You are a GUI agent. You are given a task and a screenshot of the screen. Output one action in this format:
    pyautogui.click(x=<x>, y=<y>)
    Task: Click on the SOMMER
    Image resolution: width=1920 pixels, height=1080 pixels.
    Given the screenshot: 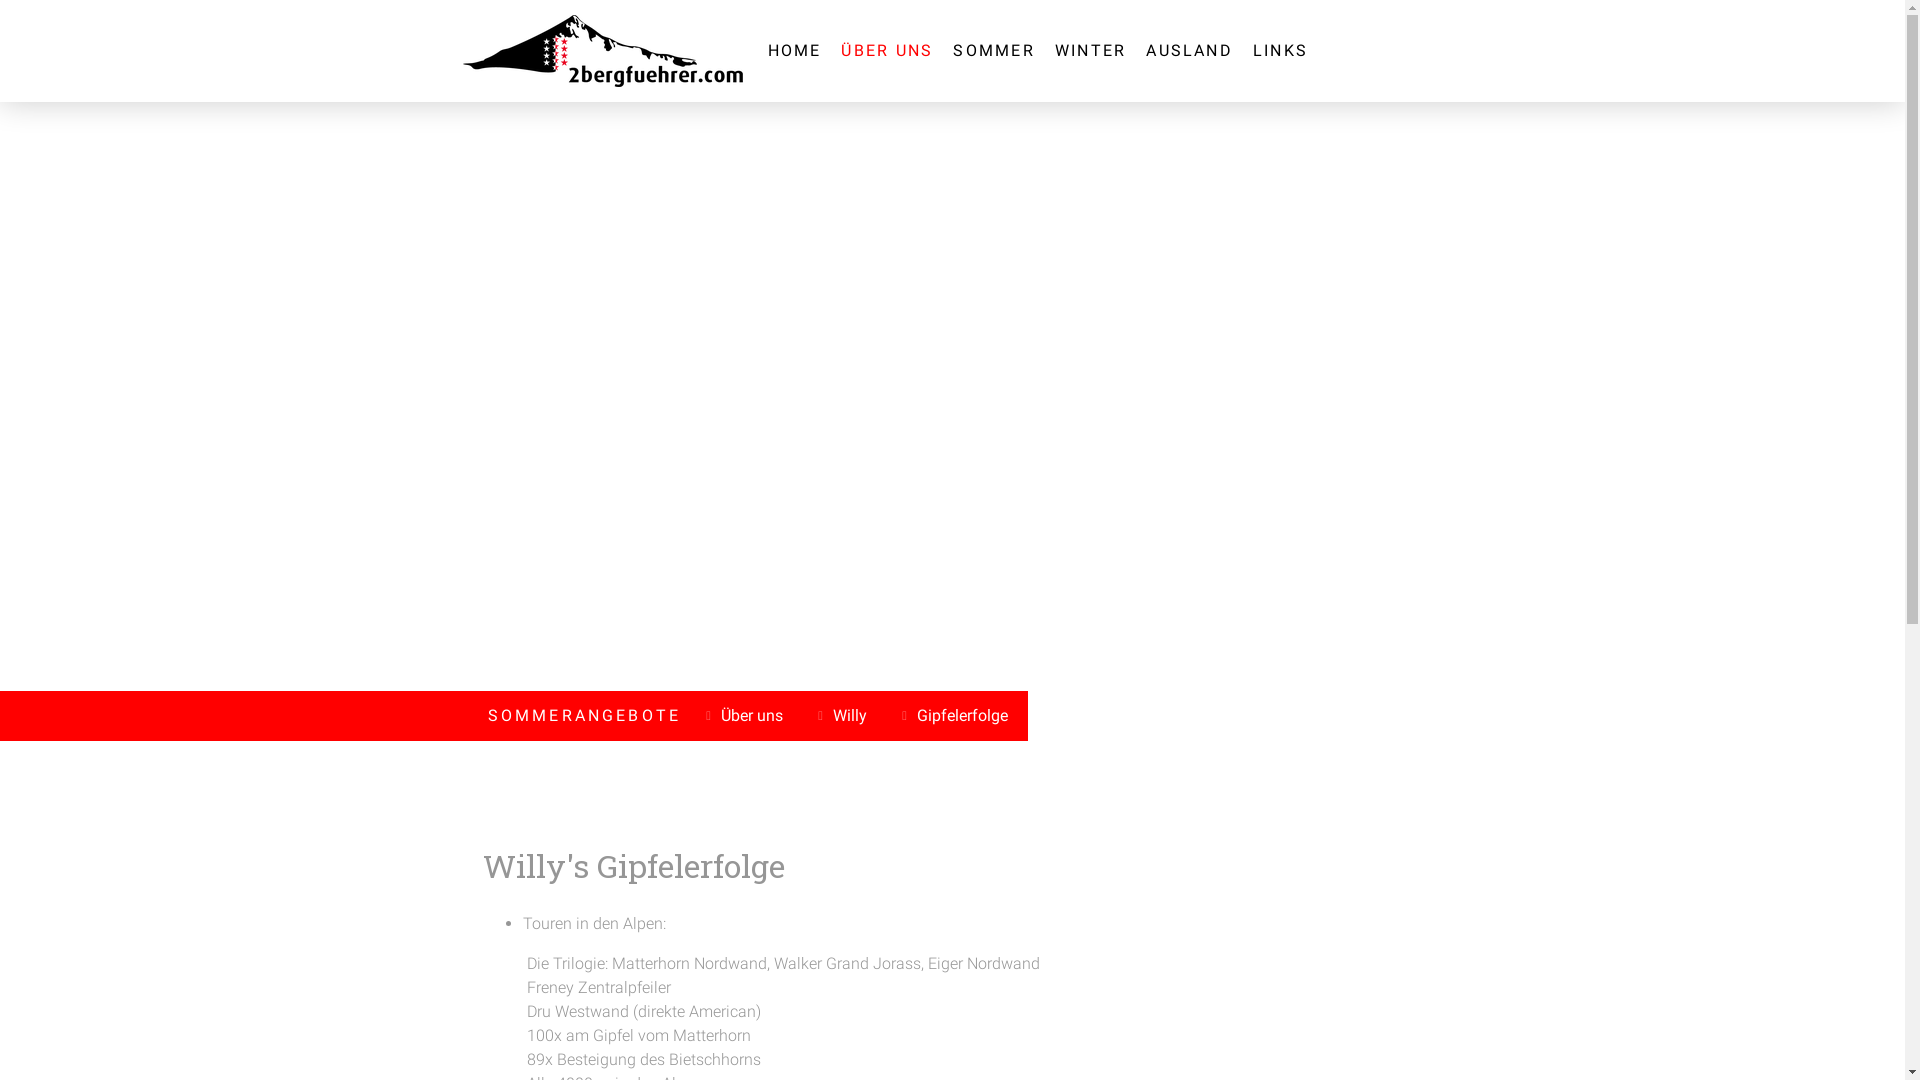 What is the action you would take?
    pyautogui.click(x=994, y=51)
    